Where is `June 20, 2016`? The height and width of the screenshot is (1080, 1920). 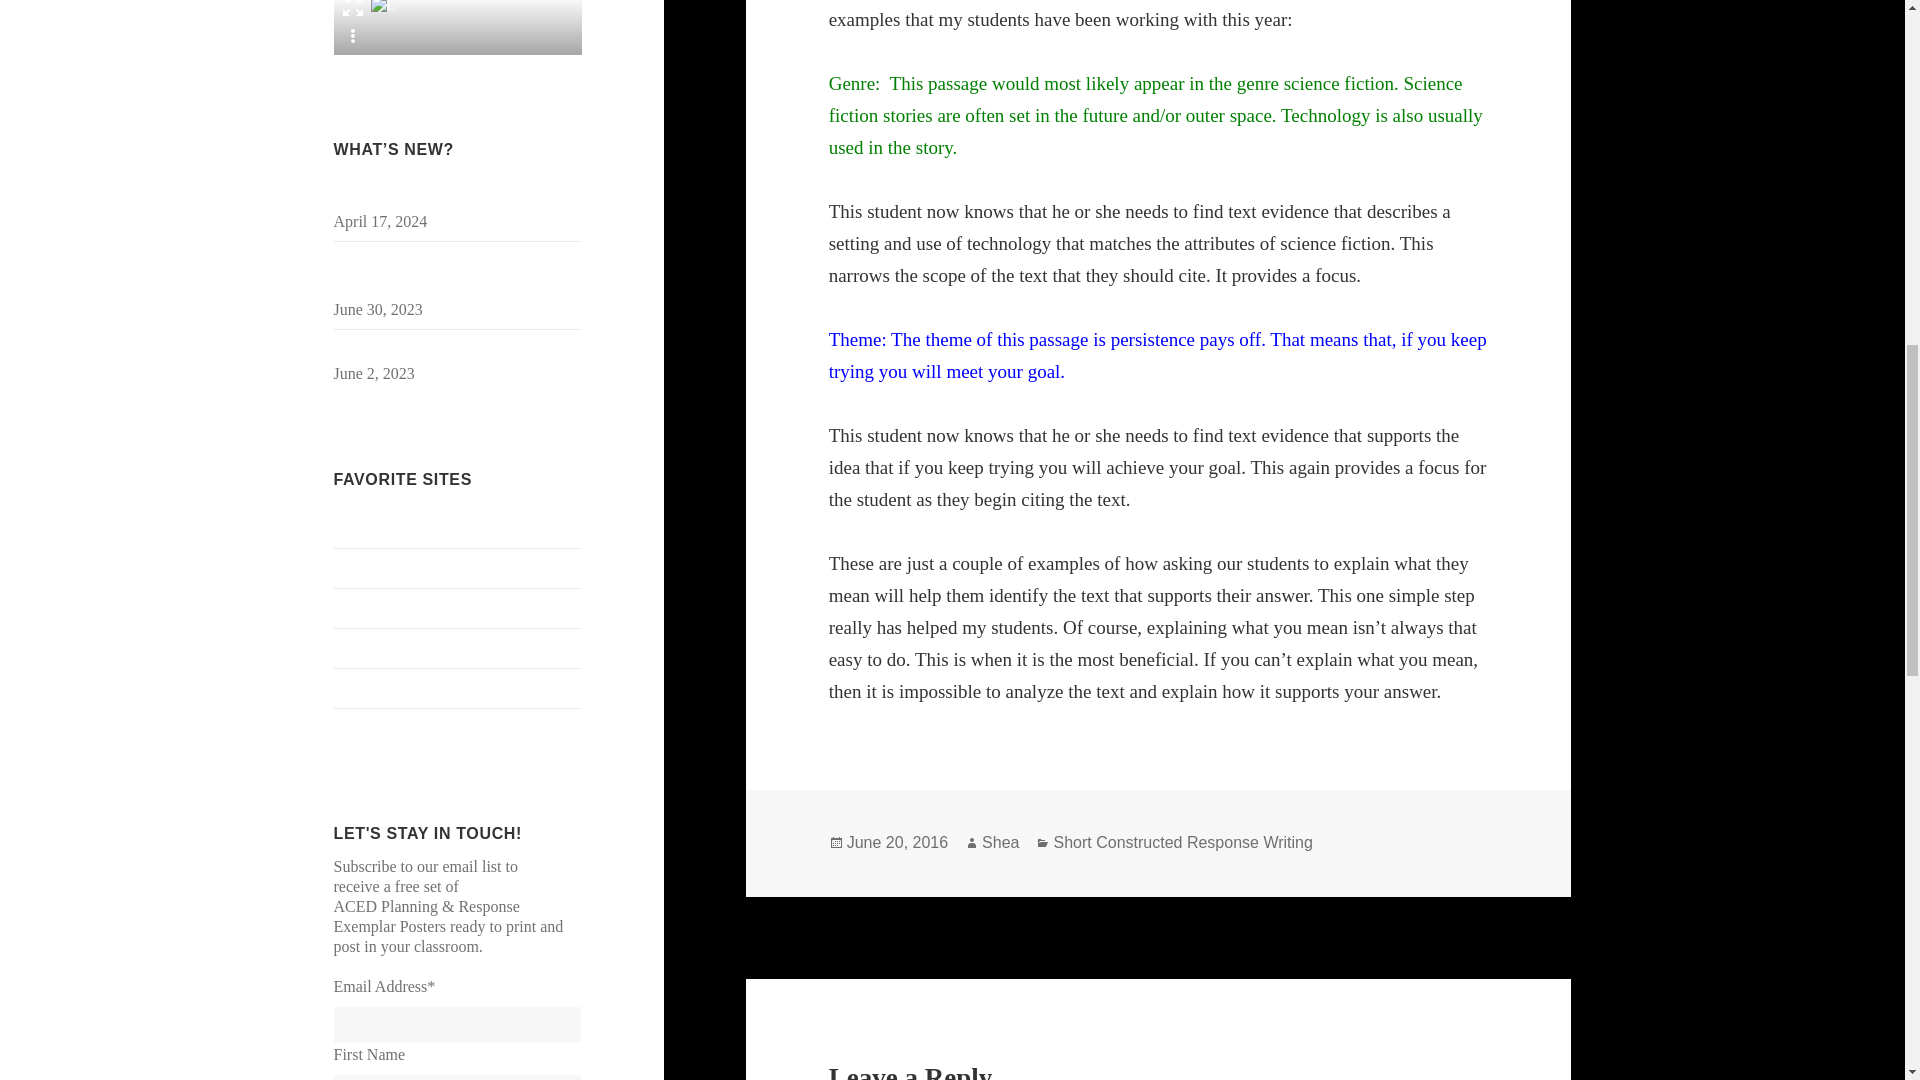
June 20, 2016 is located at coordinates (897, 842).